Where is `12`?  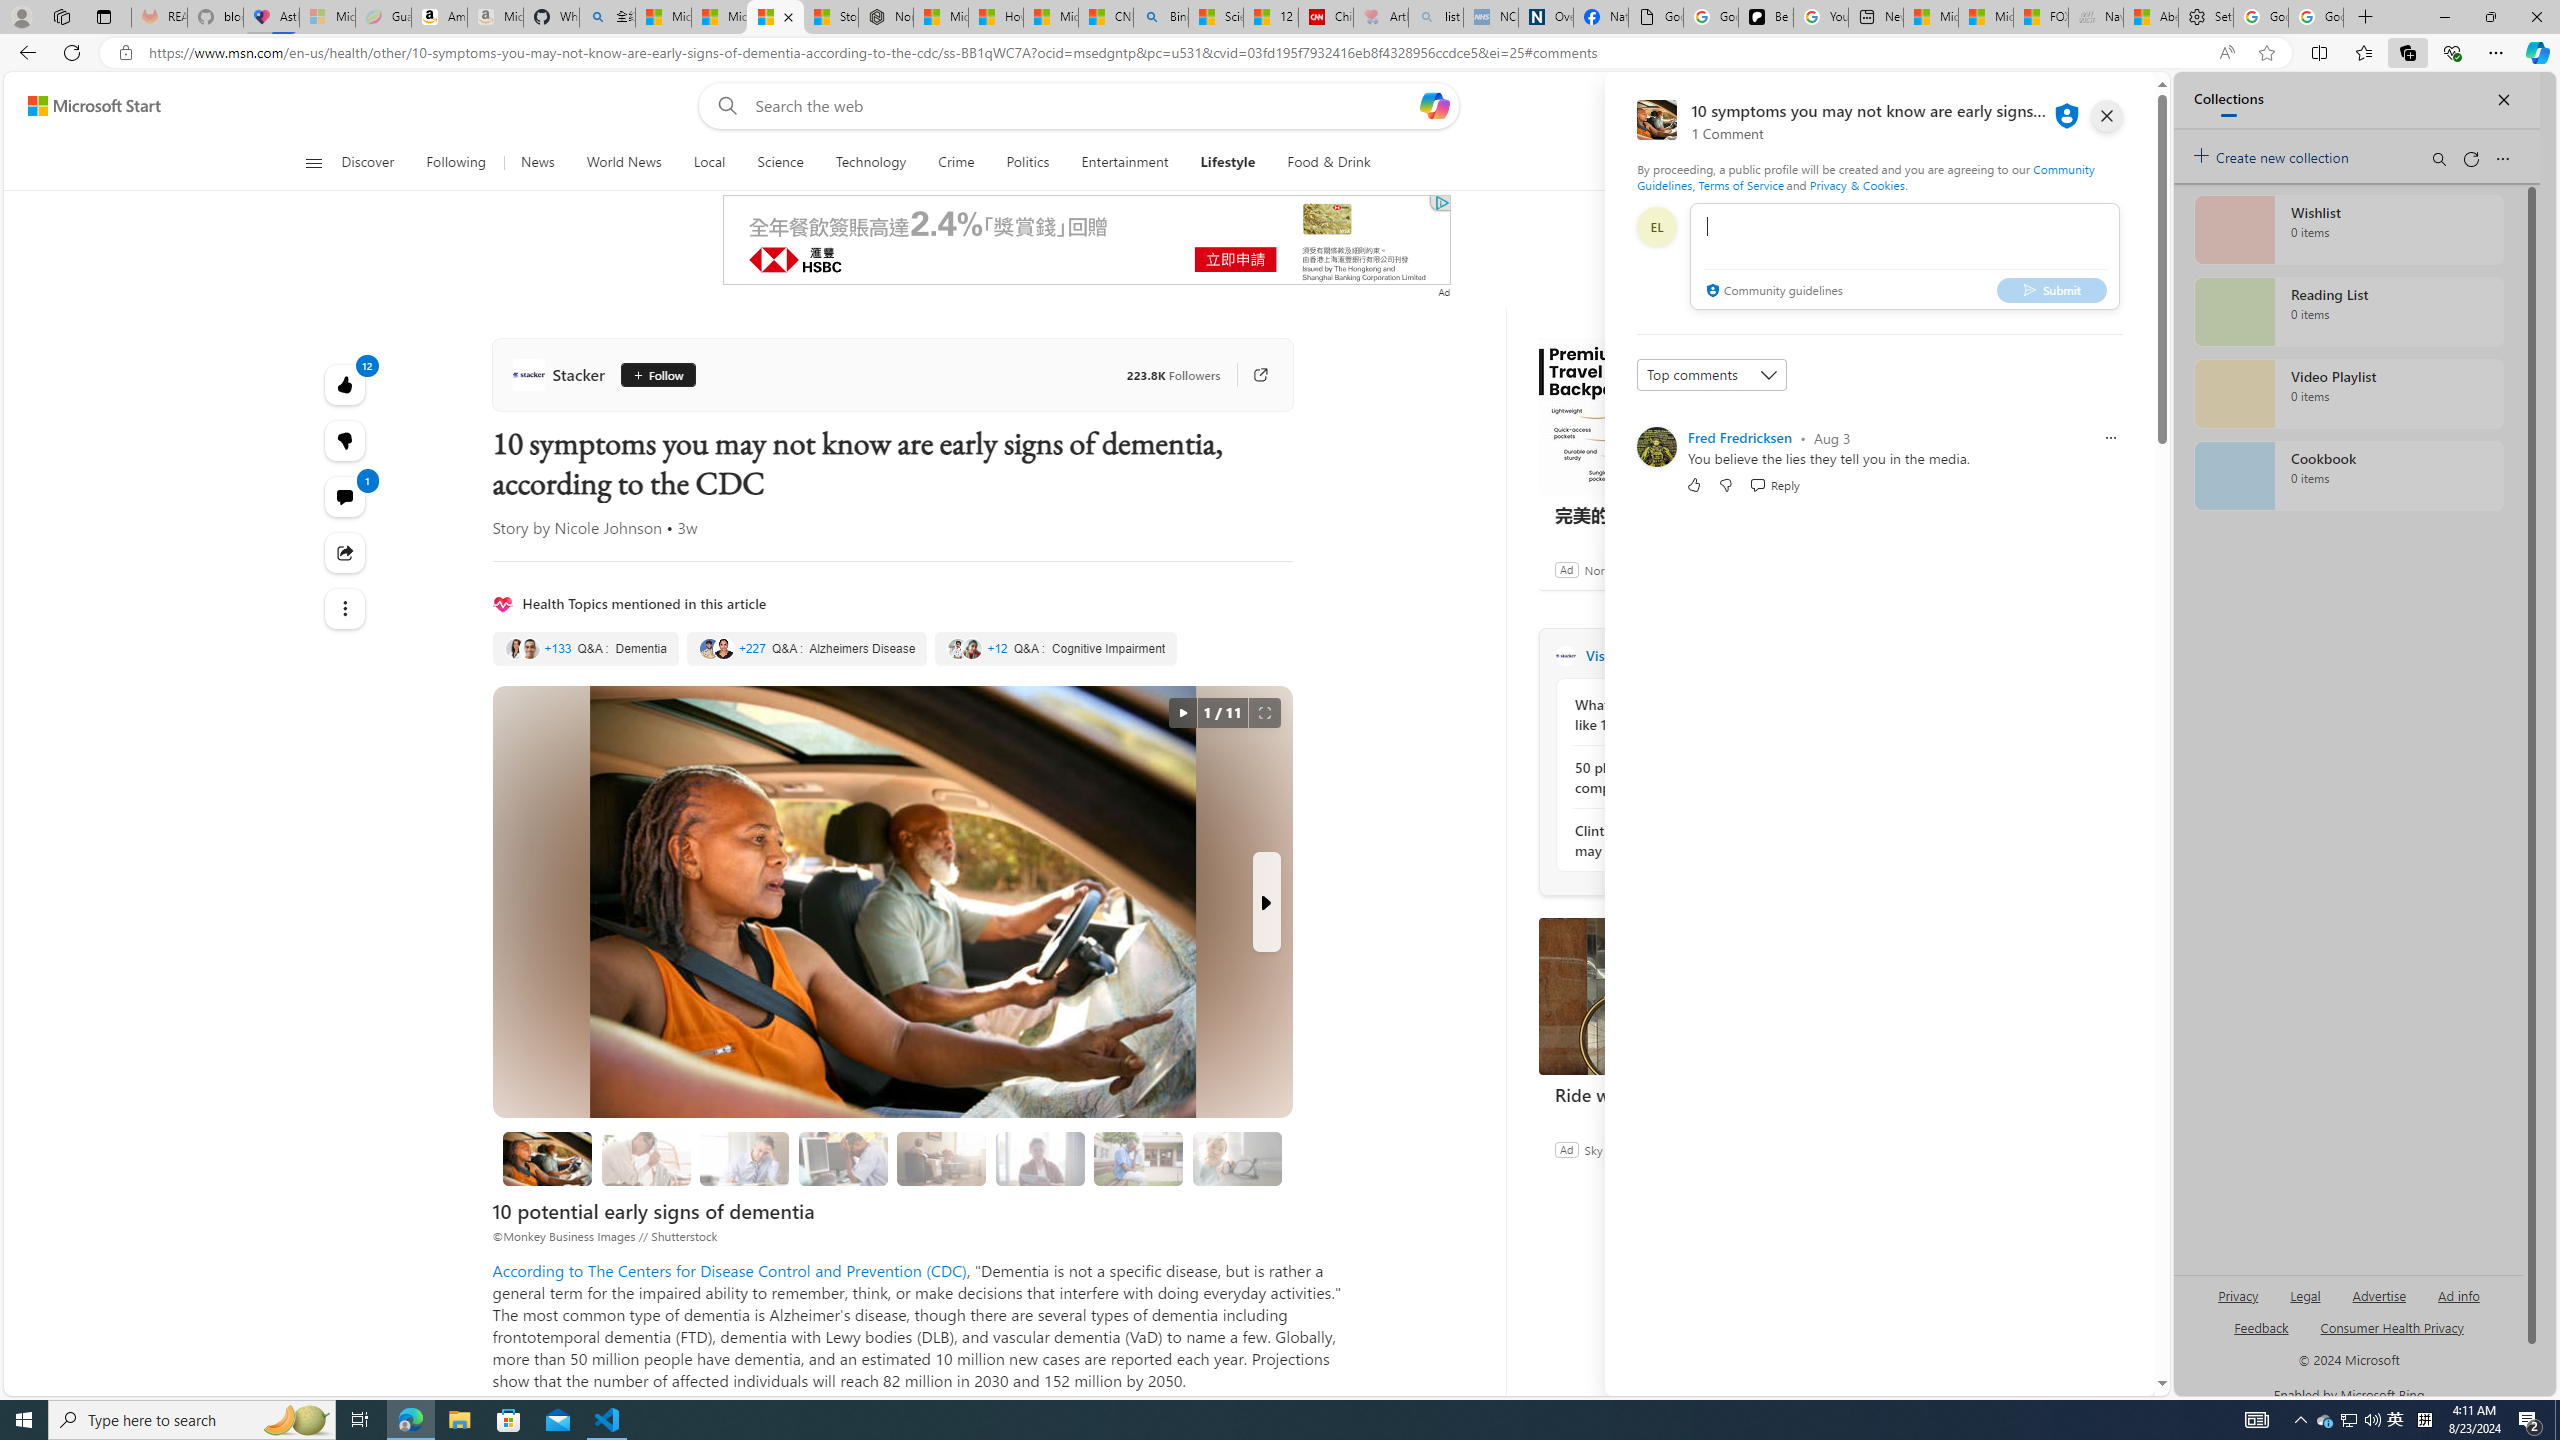
12 is located at coordinates (346, 441).